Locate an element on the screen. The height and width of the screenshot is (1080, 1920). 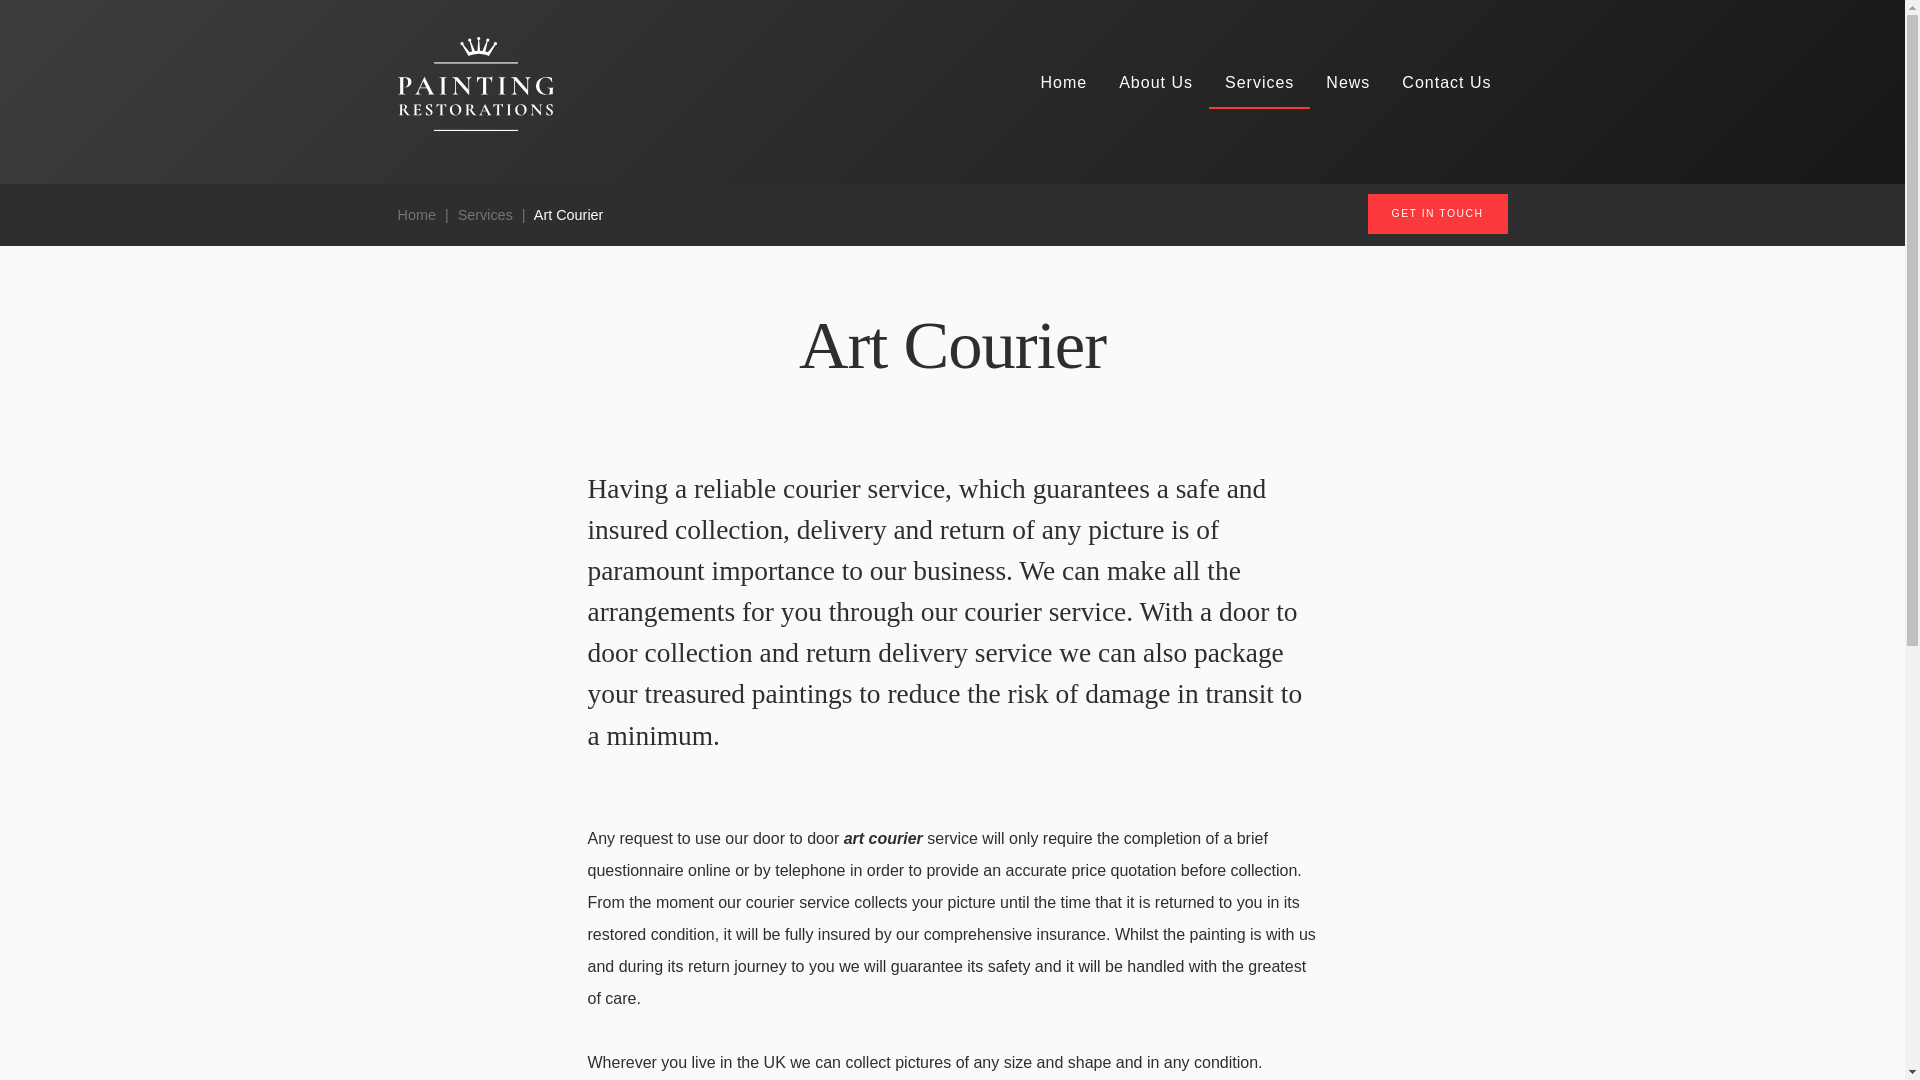
Home is located at coordinates (1062, 84).